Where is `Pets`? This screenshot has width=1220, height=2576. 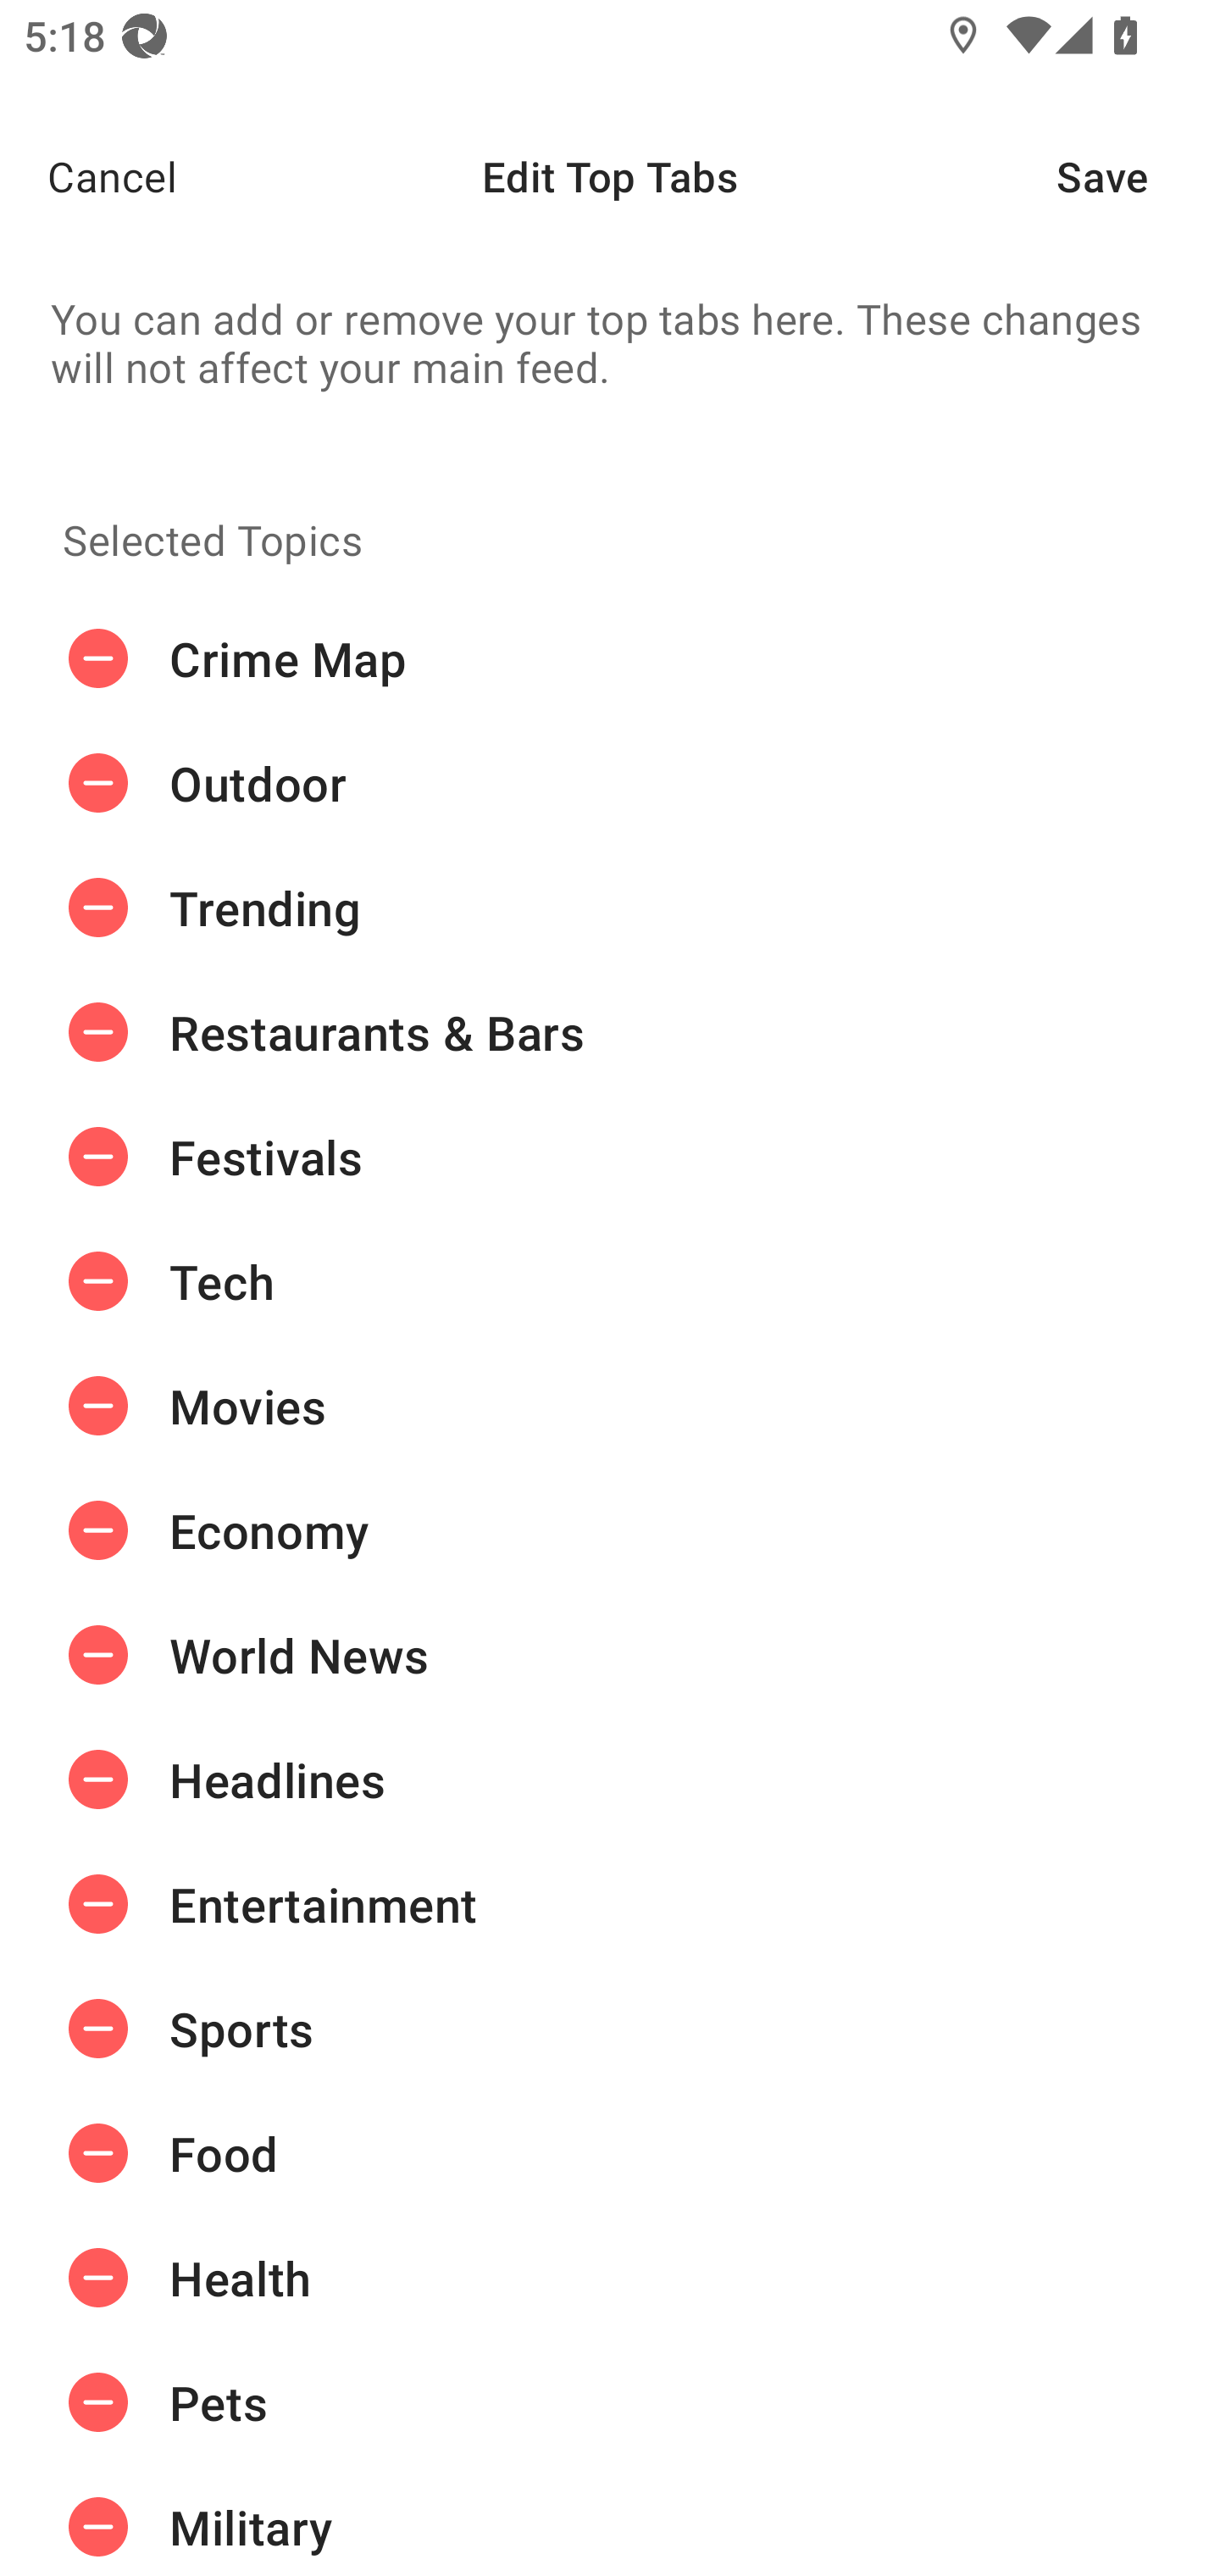
Pets is located at coordinates (610, 2403).